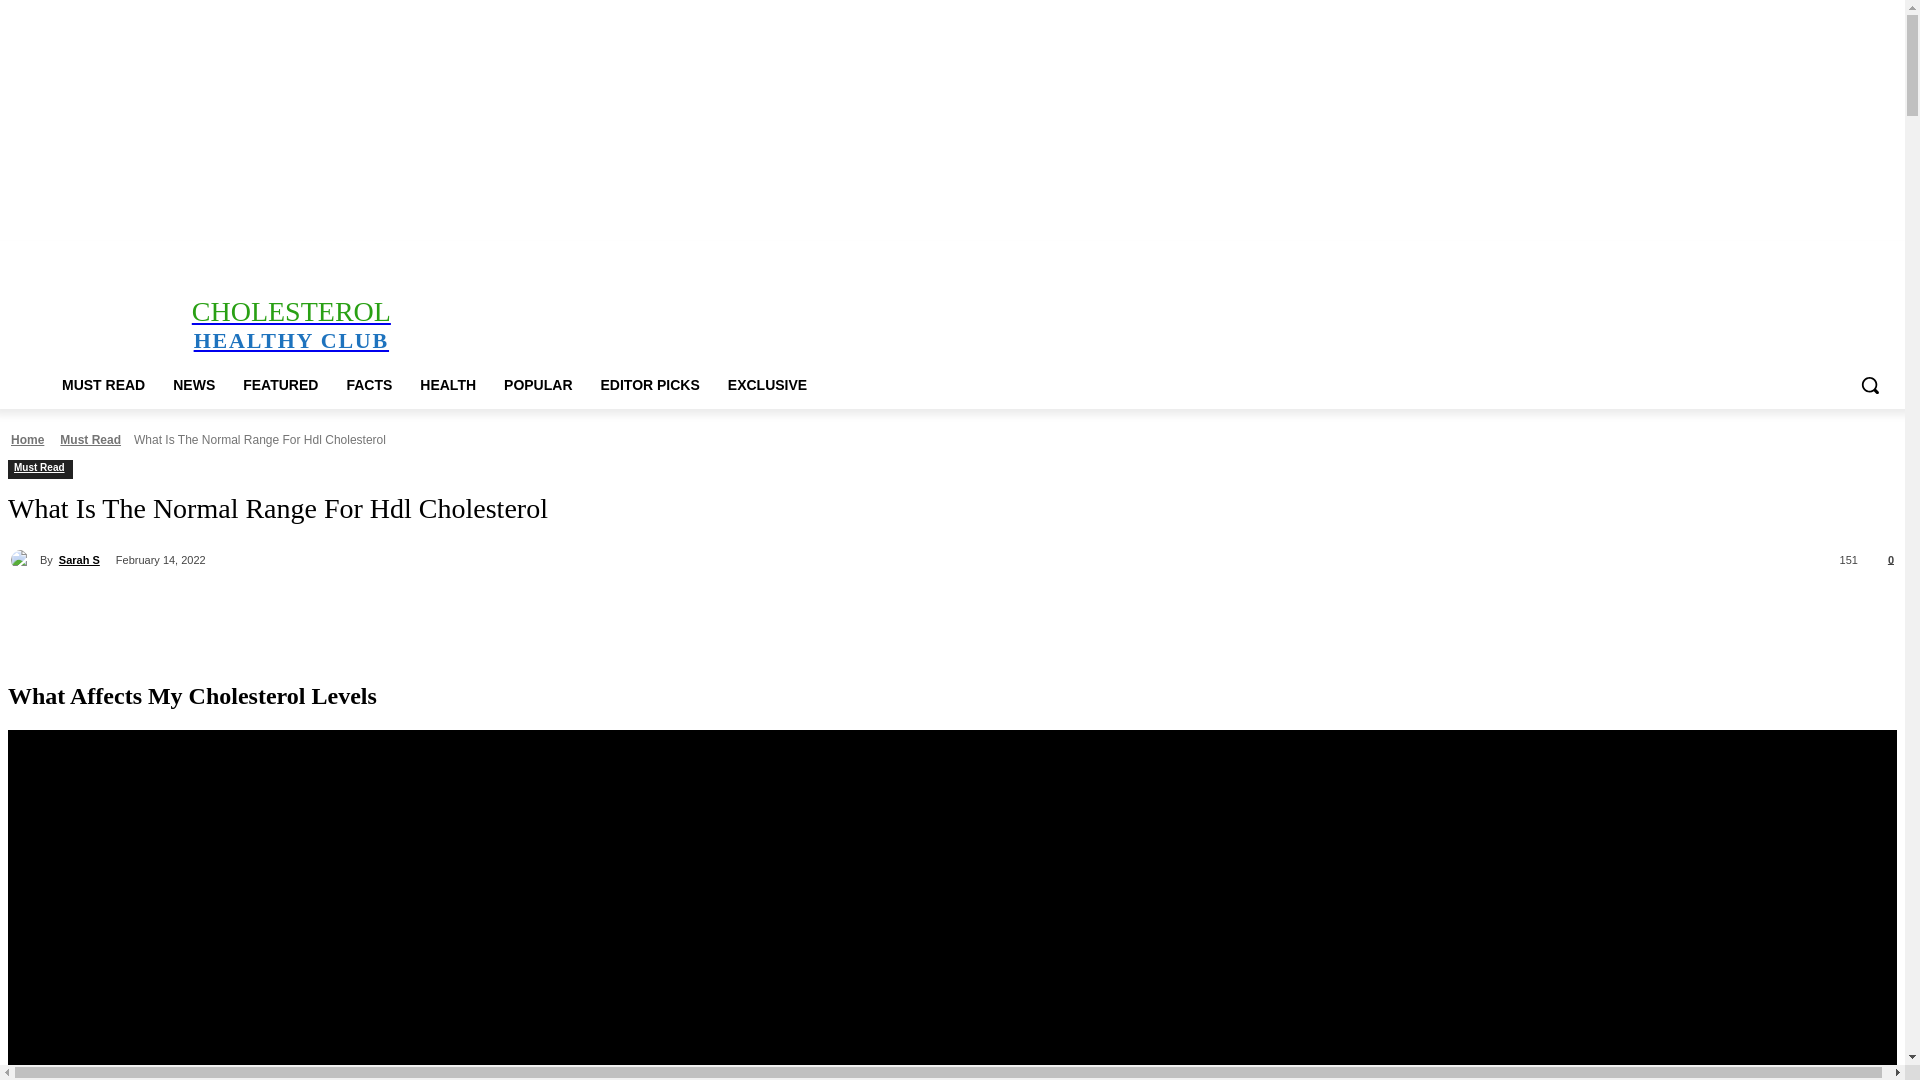 The image size is (1920, 1080). What do you see at coordinates (234, 254) in the screenshot?
I see `Must Read` at bounding box center [234, 254].